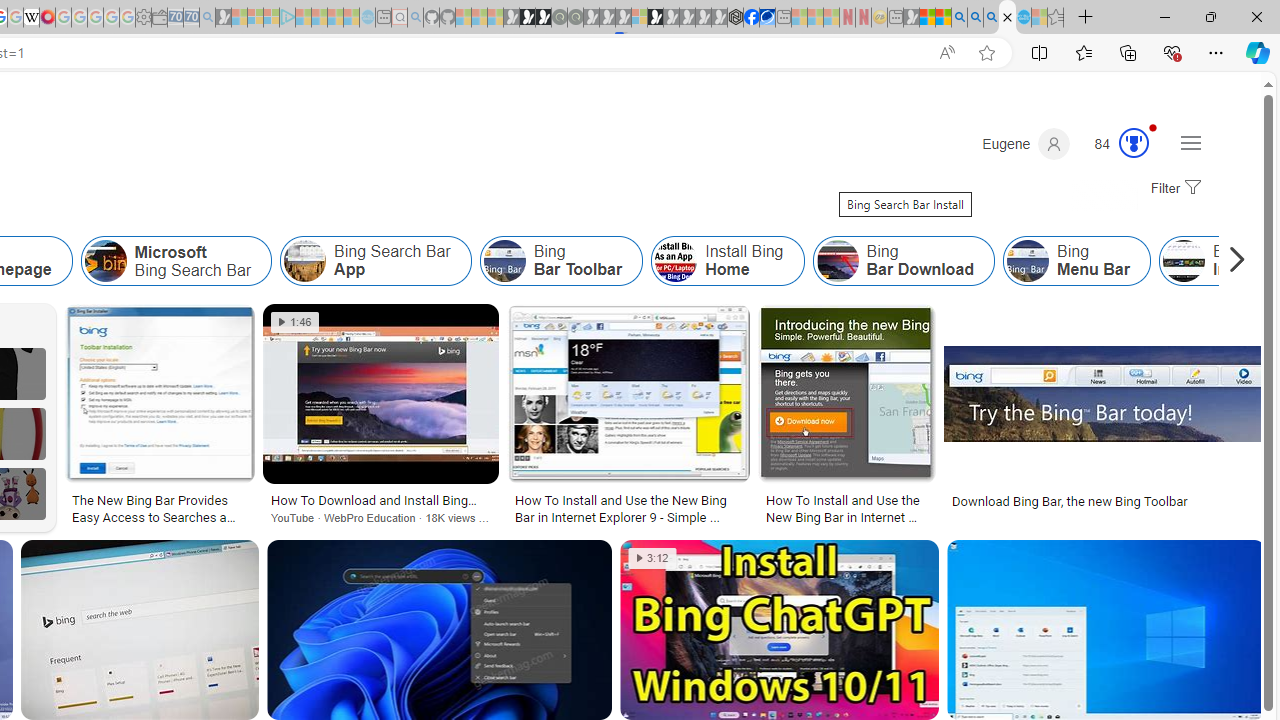 This screenshot has width=1280, height=720. I want to click on Bing Menu Bar, so click(1076, 260).